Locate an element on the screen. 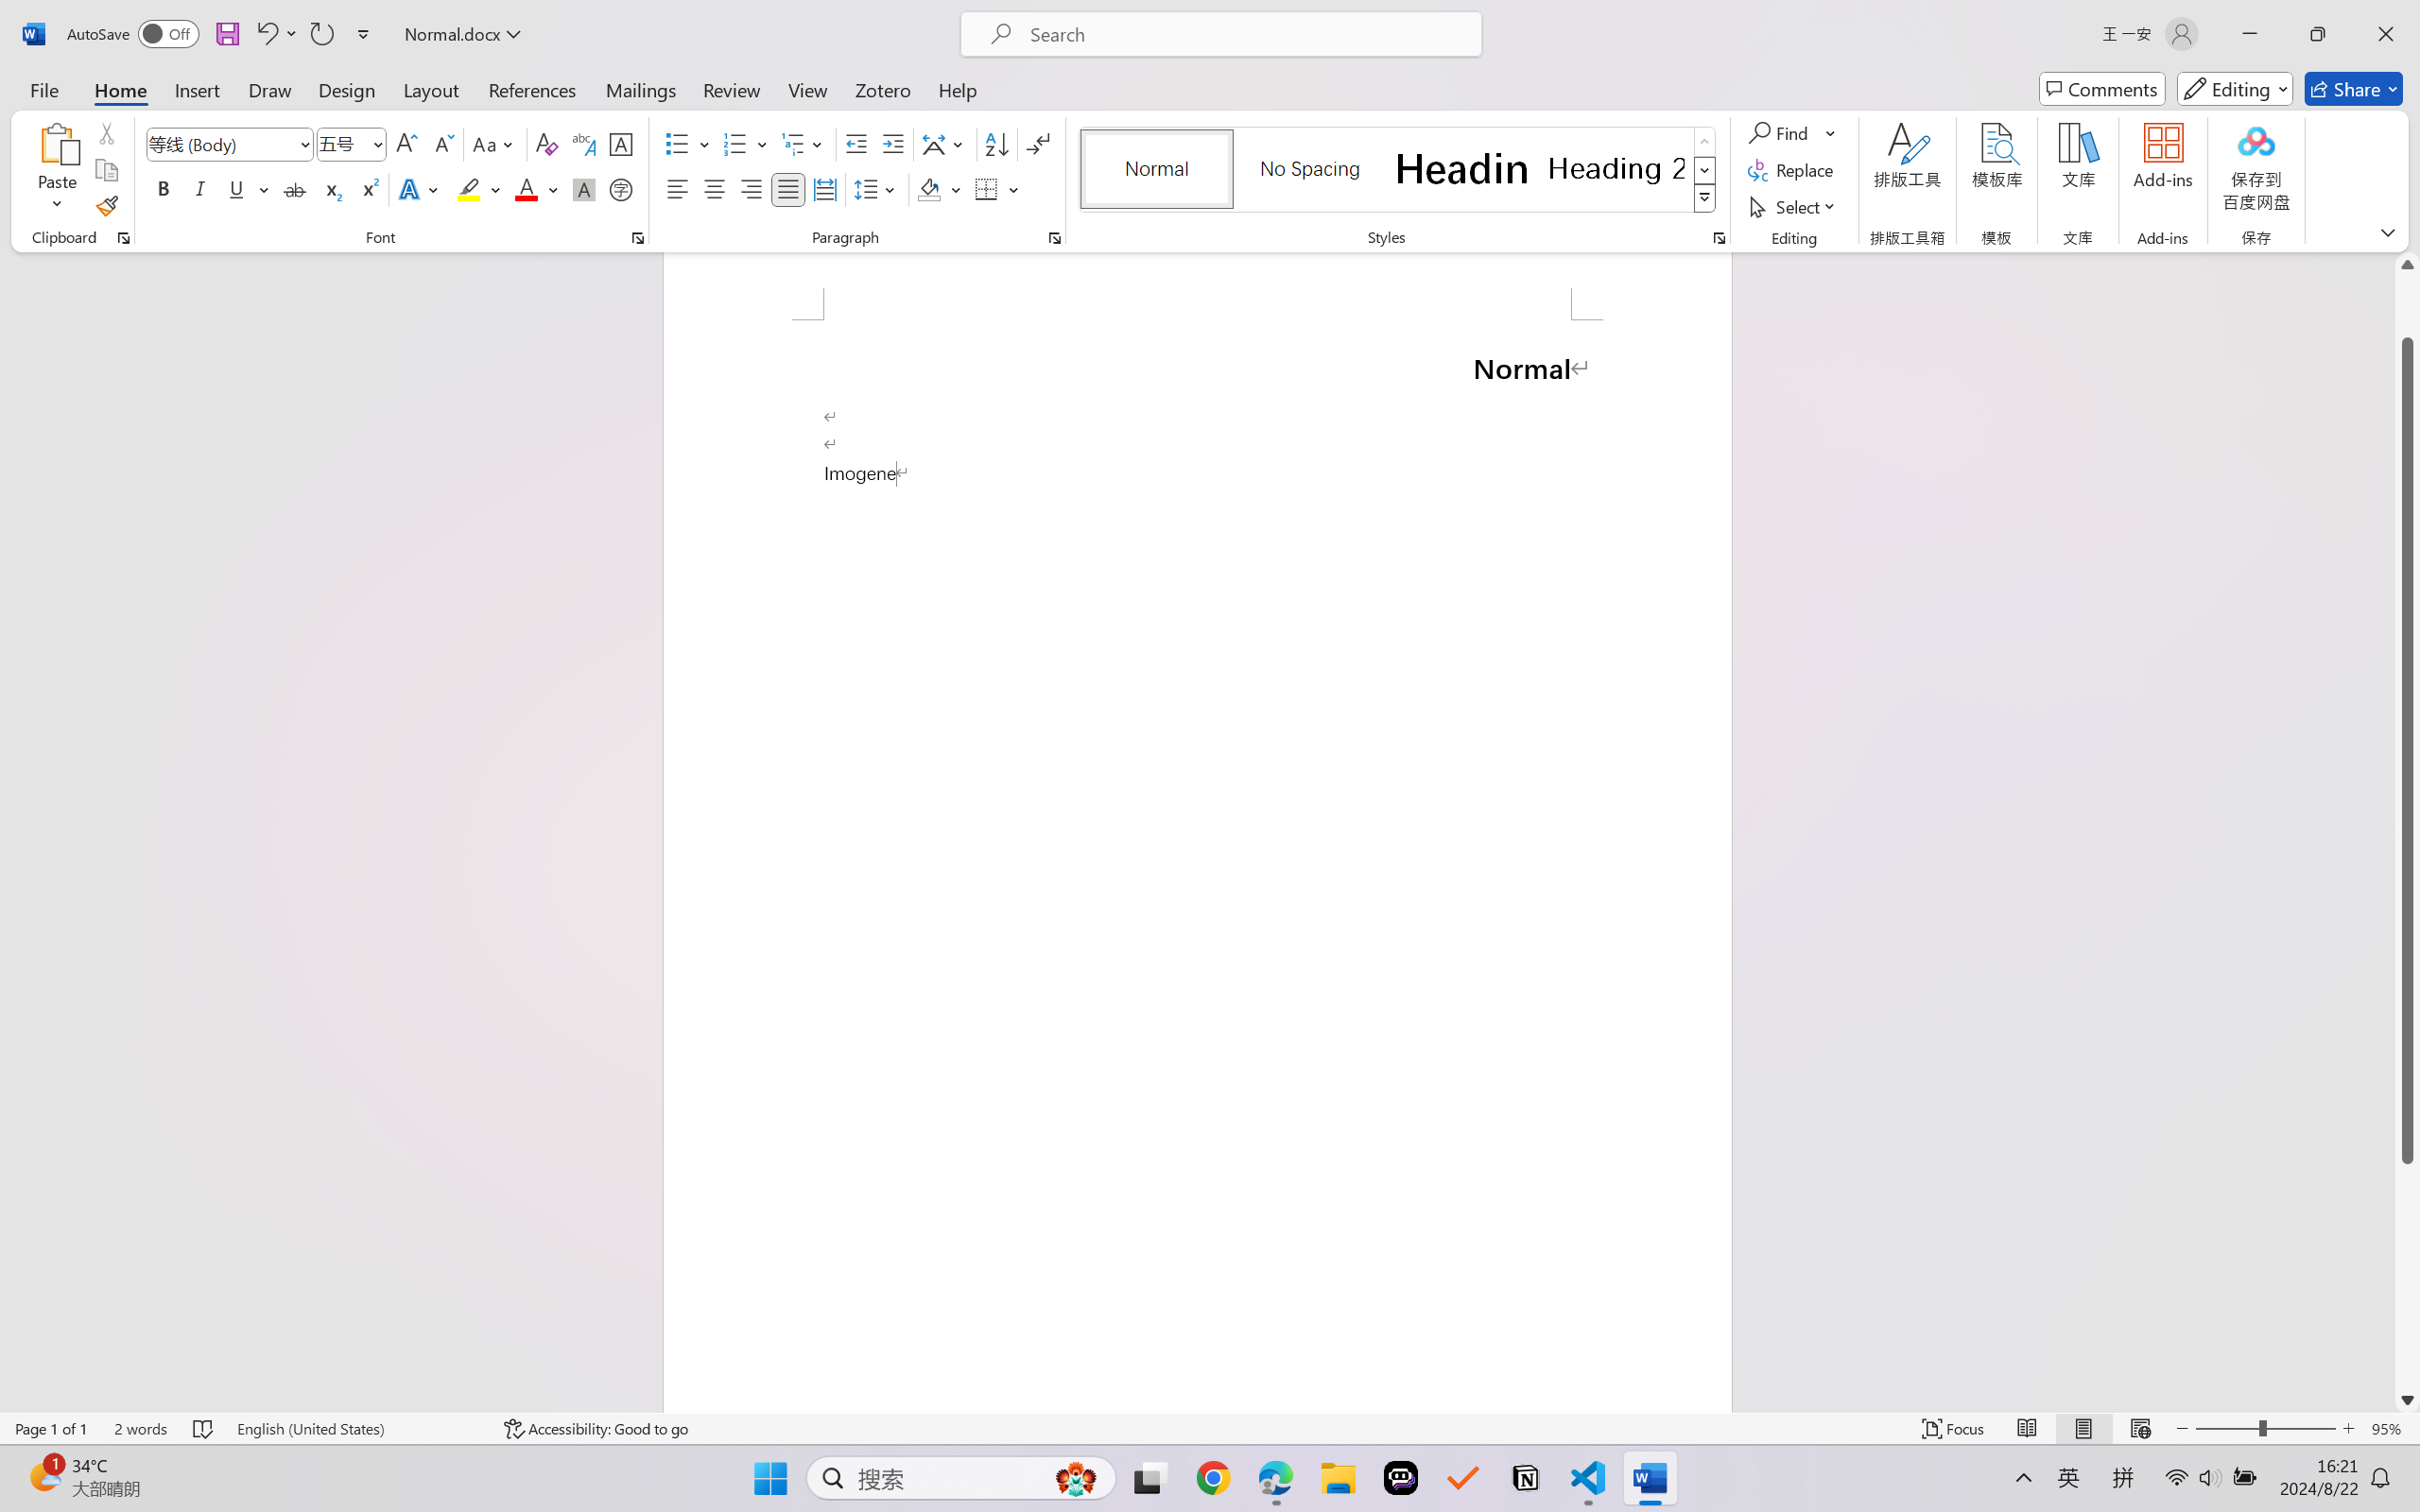 The image size is (2420, 1512). Copy is located at coordinates (106, 170).